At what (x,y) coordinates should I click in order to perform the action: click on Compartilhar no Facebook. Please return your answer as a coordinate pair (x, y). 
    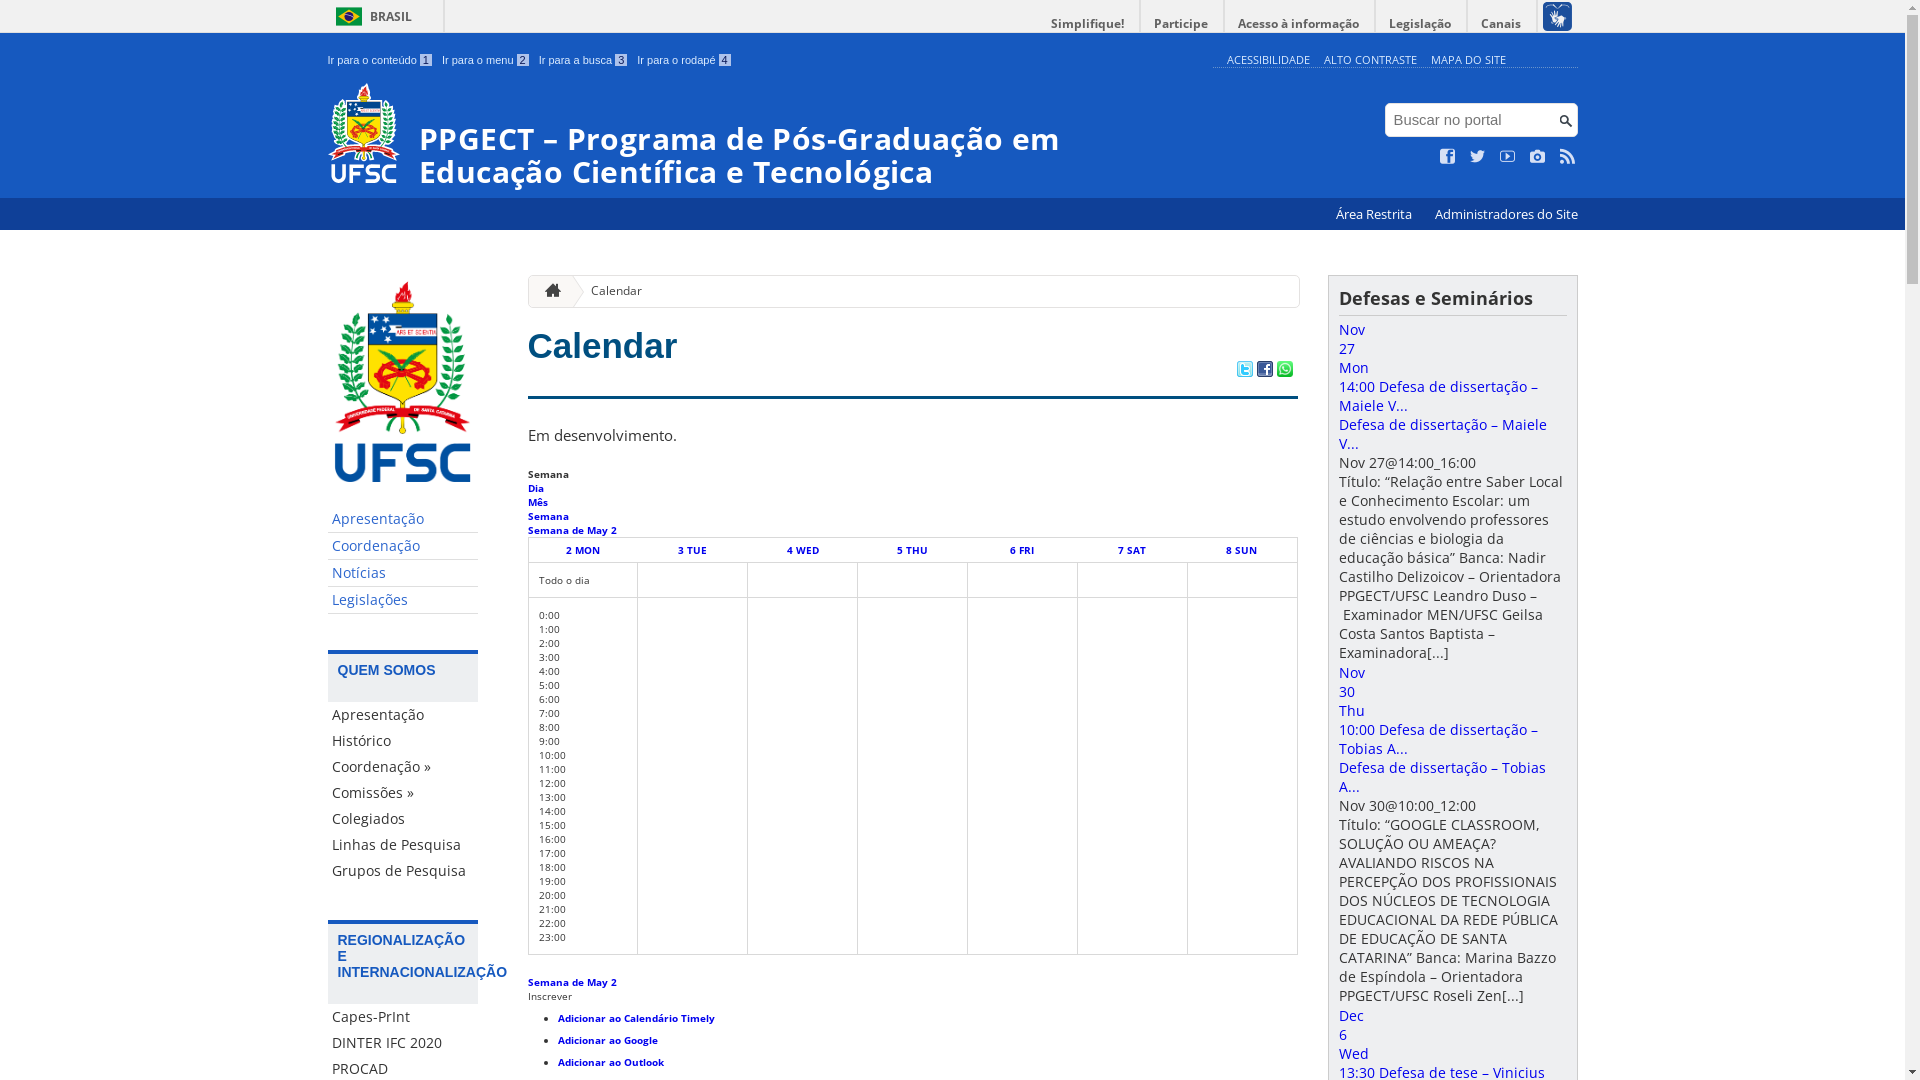
    Looking at the image, I should click on (1264, 371).